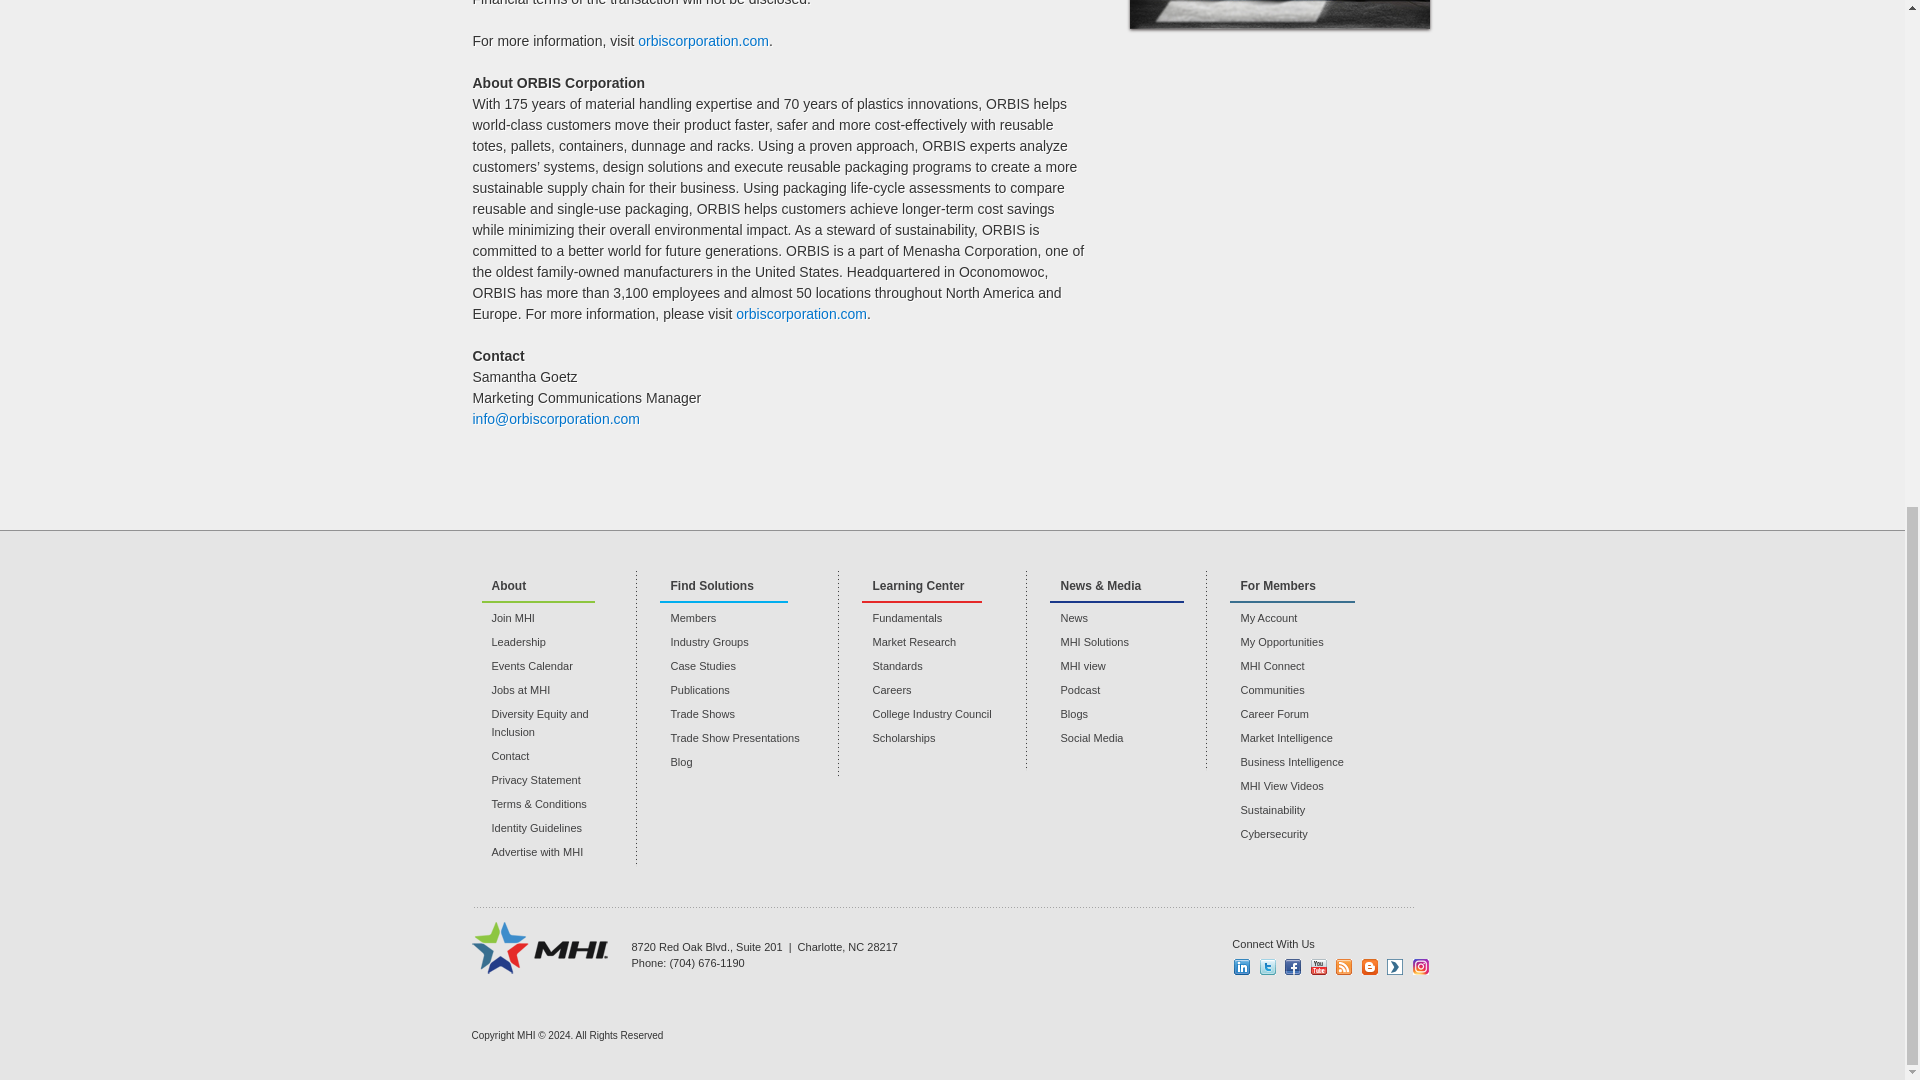 This screenshot has width=1920, height=1080. I want to click on orbiscorporation.com, so click(801, 313).